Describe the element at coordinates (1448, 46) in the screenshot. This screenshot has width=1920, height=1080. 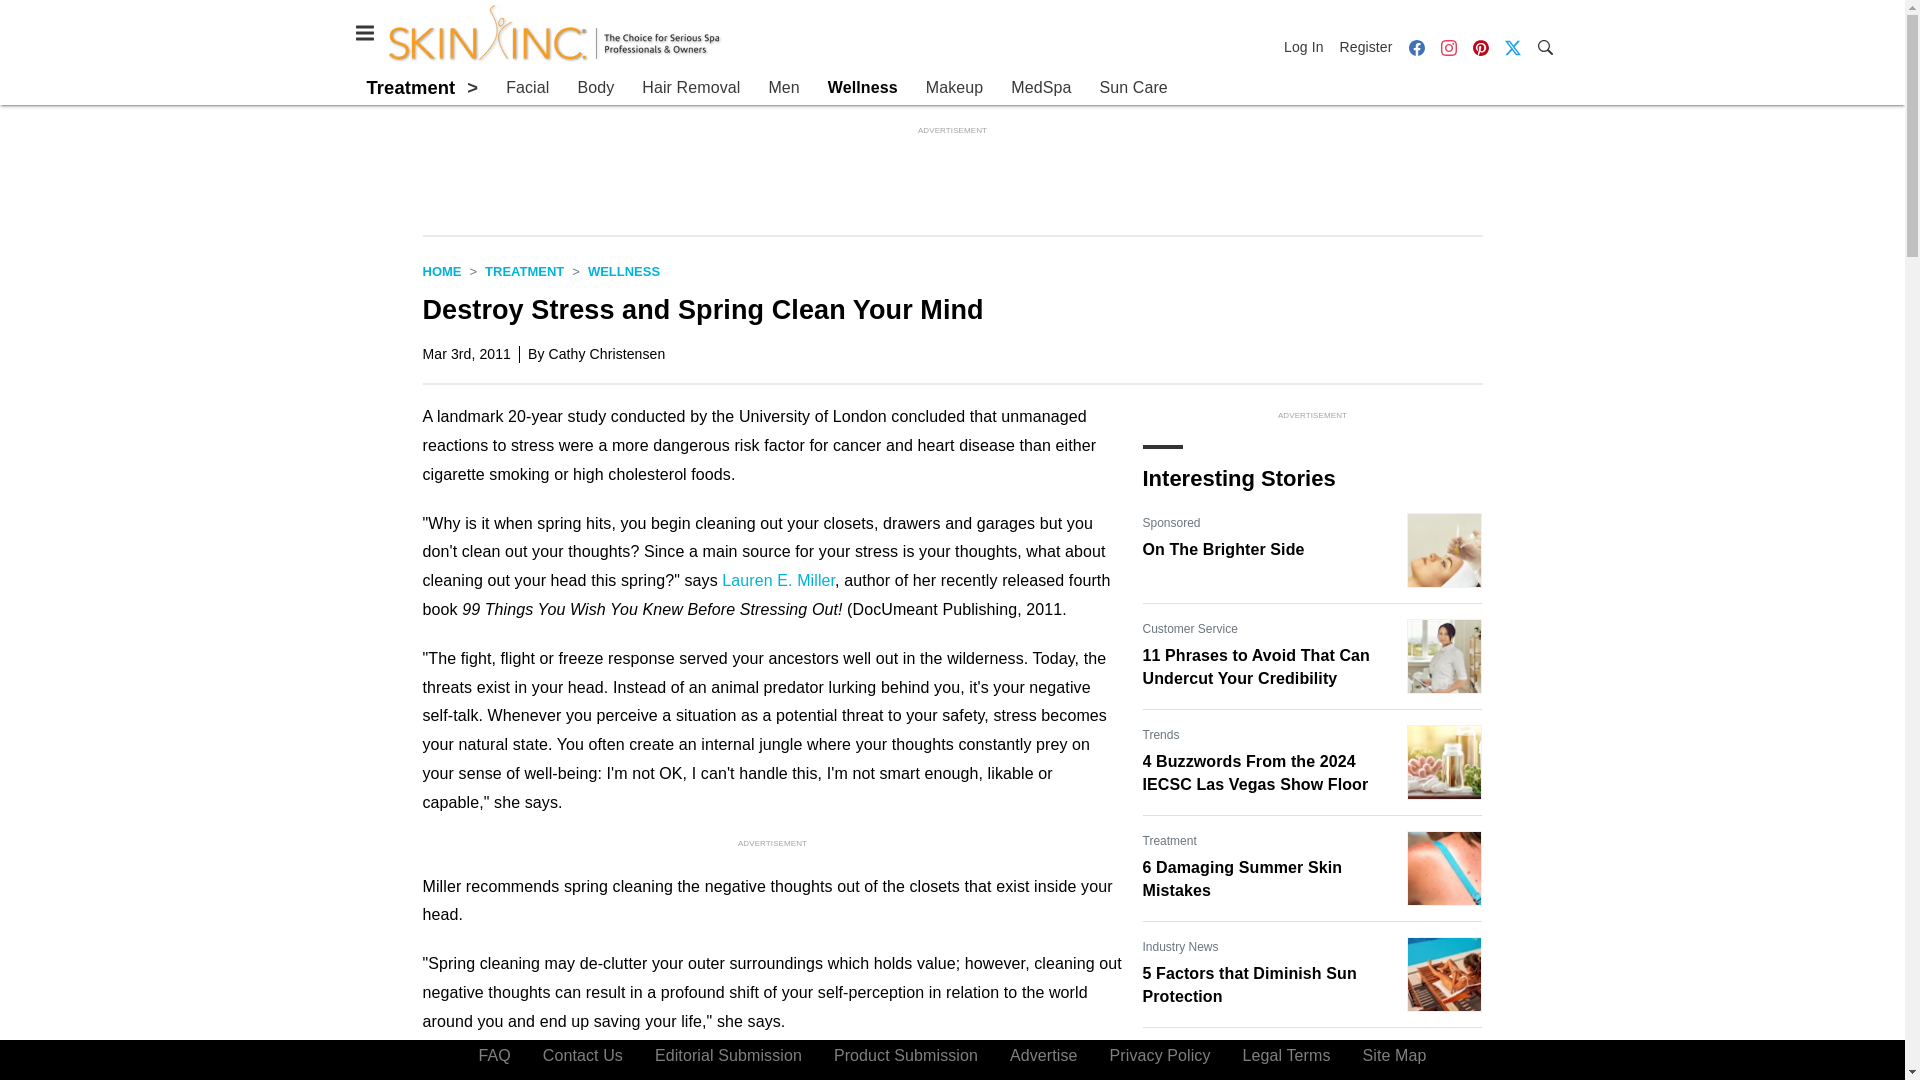
I see `Instagram icon` at that location.